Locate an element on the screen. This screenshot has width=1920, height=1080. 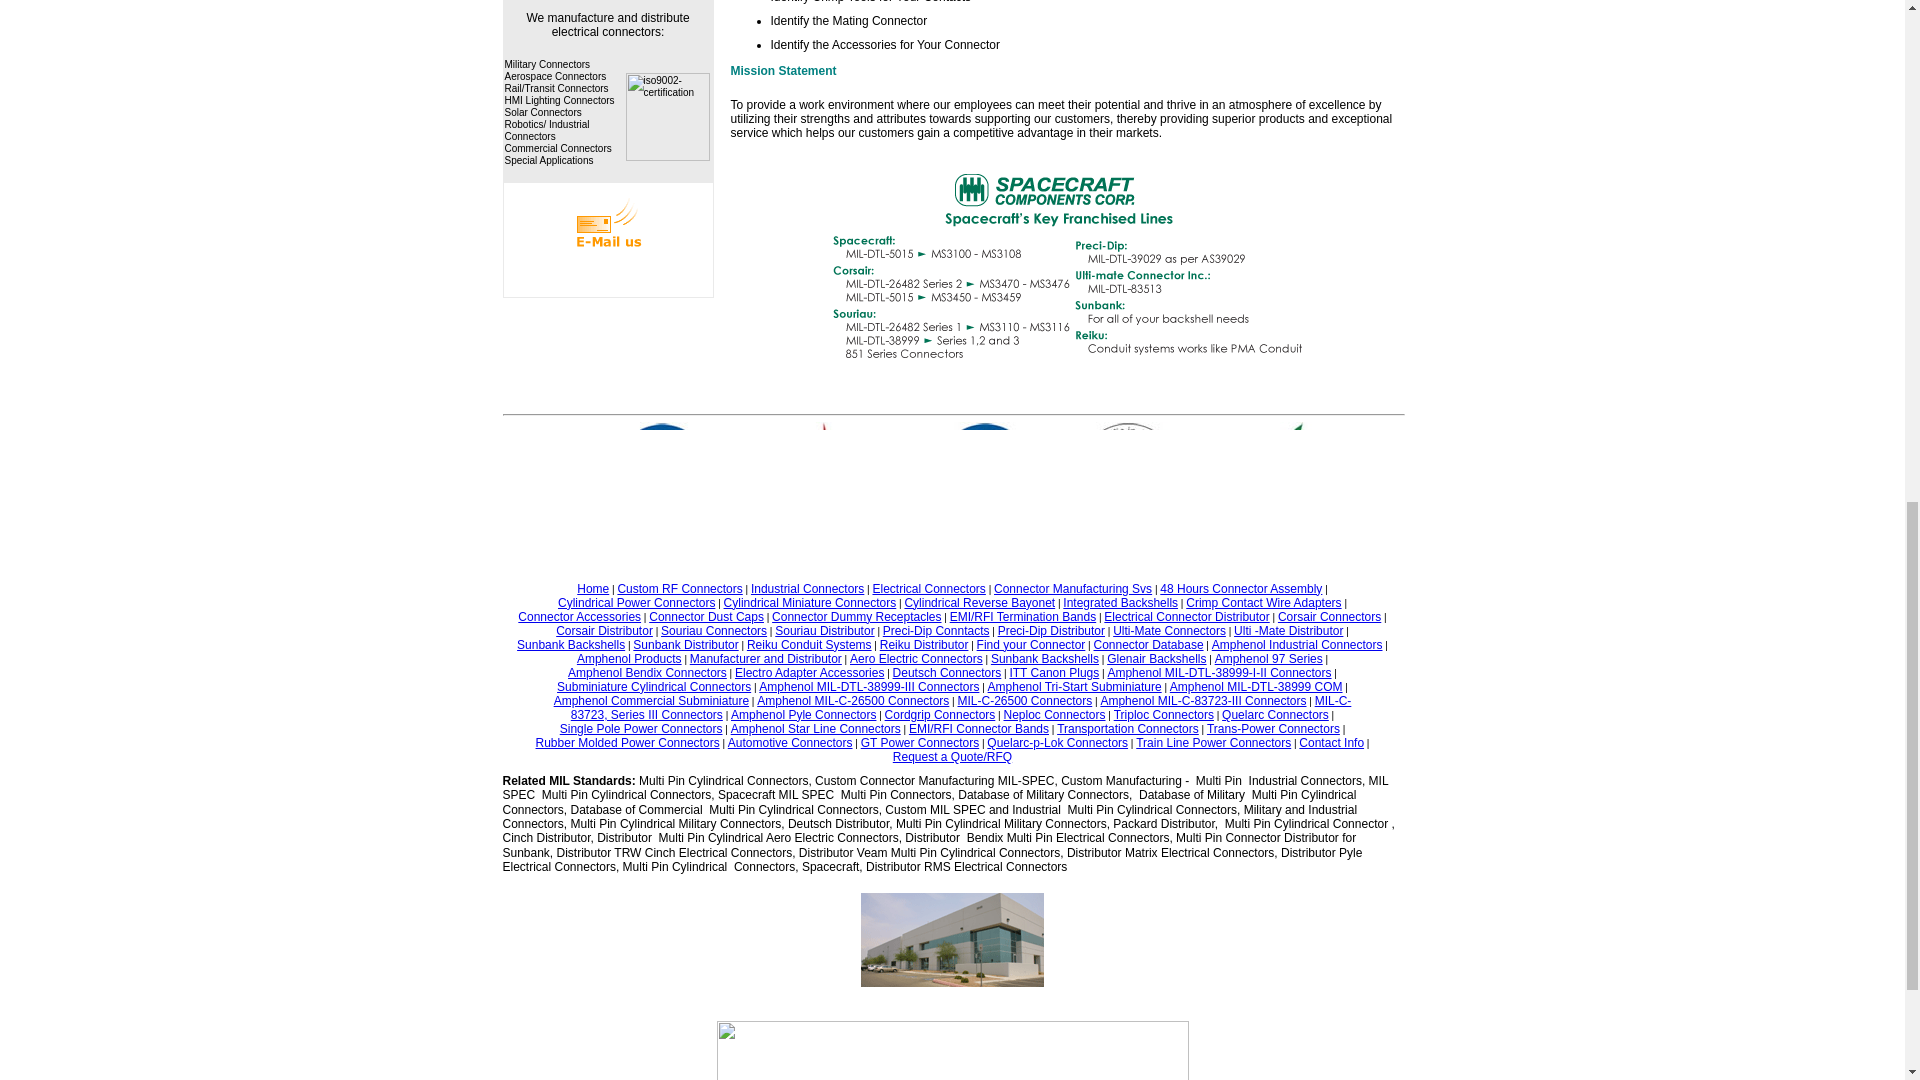
48 Hours Connector Assembly is located at coordinates (1240, 589).